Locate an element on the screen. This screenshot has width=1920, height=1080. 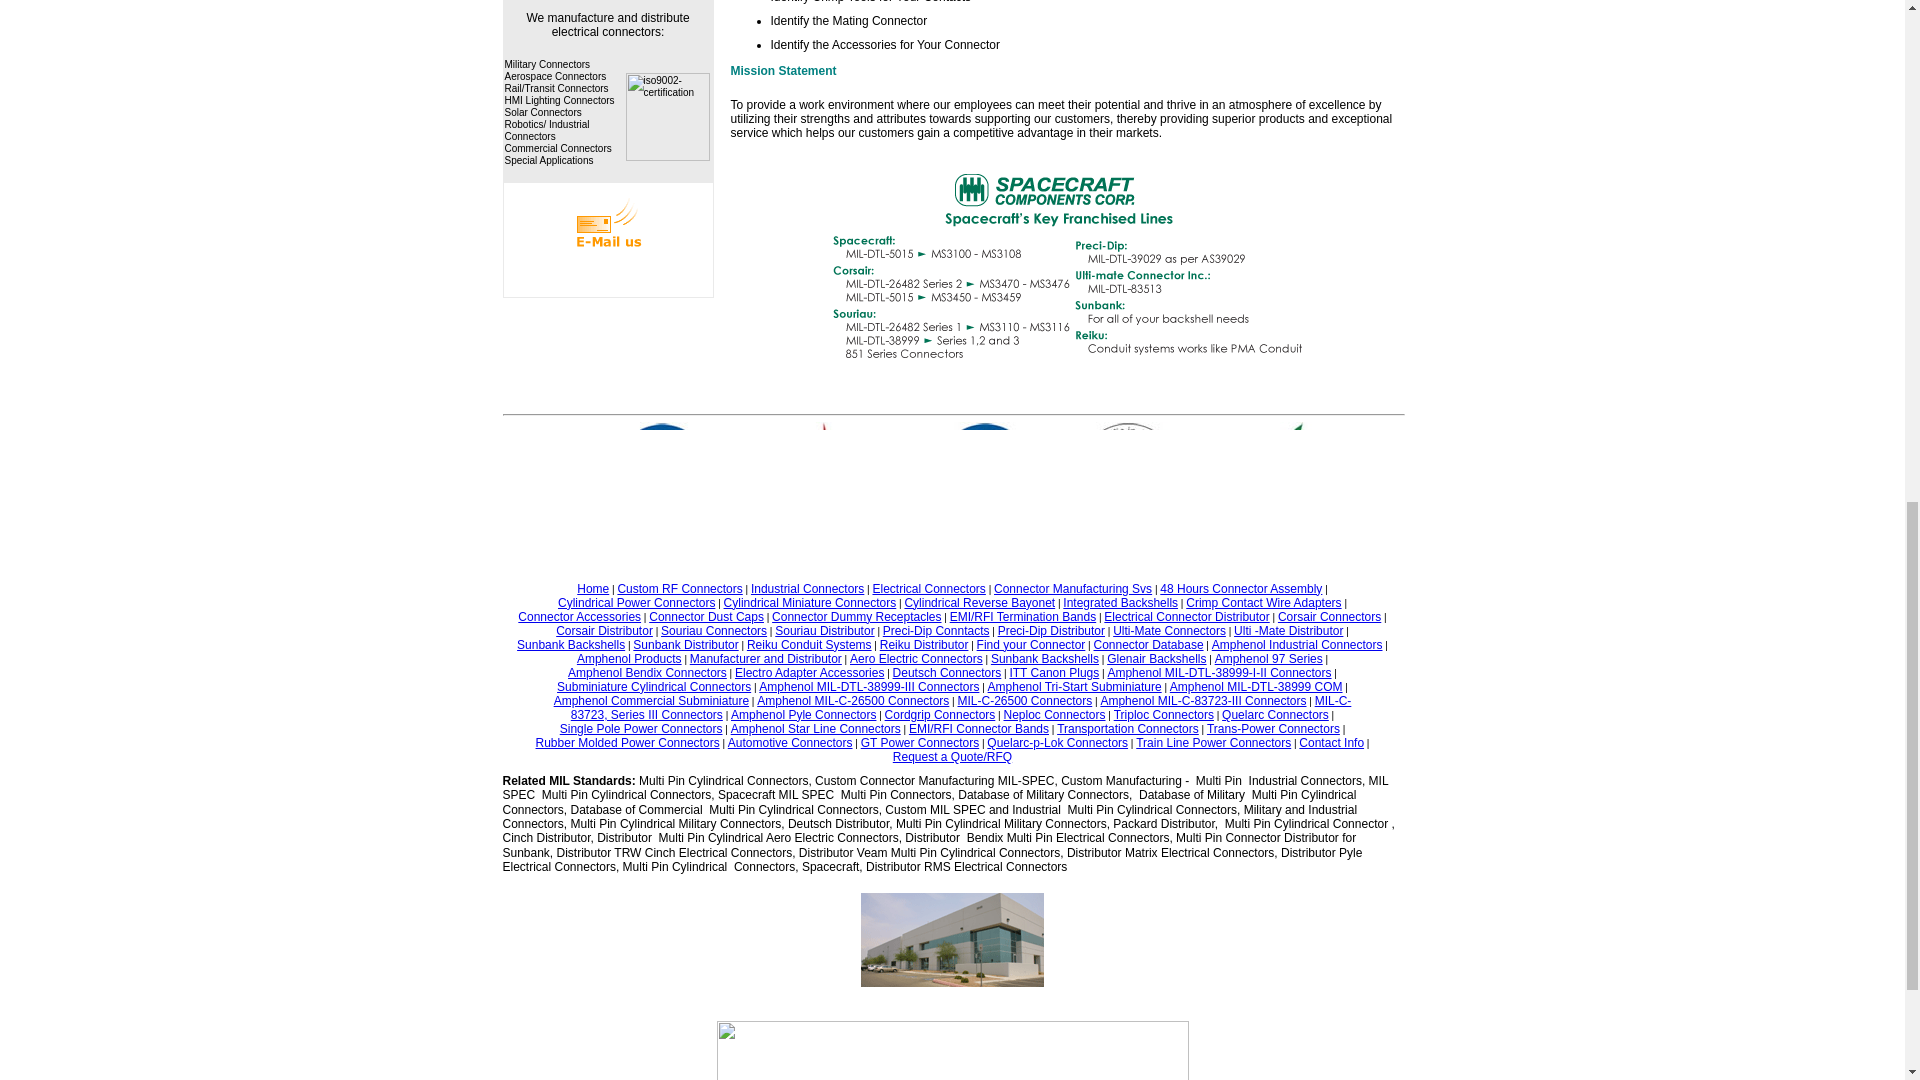
48 Hours Connector Assembly is located at coordinates (1240, 589).